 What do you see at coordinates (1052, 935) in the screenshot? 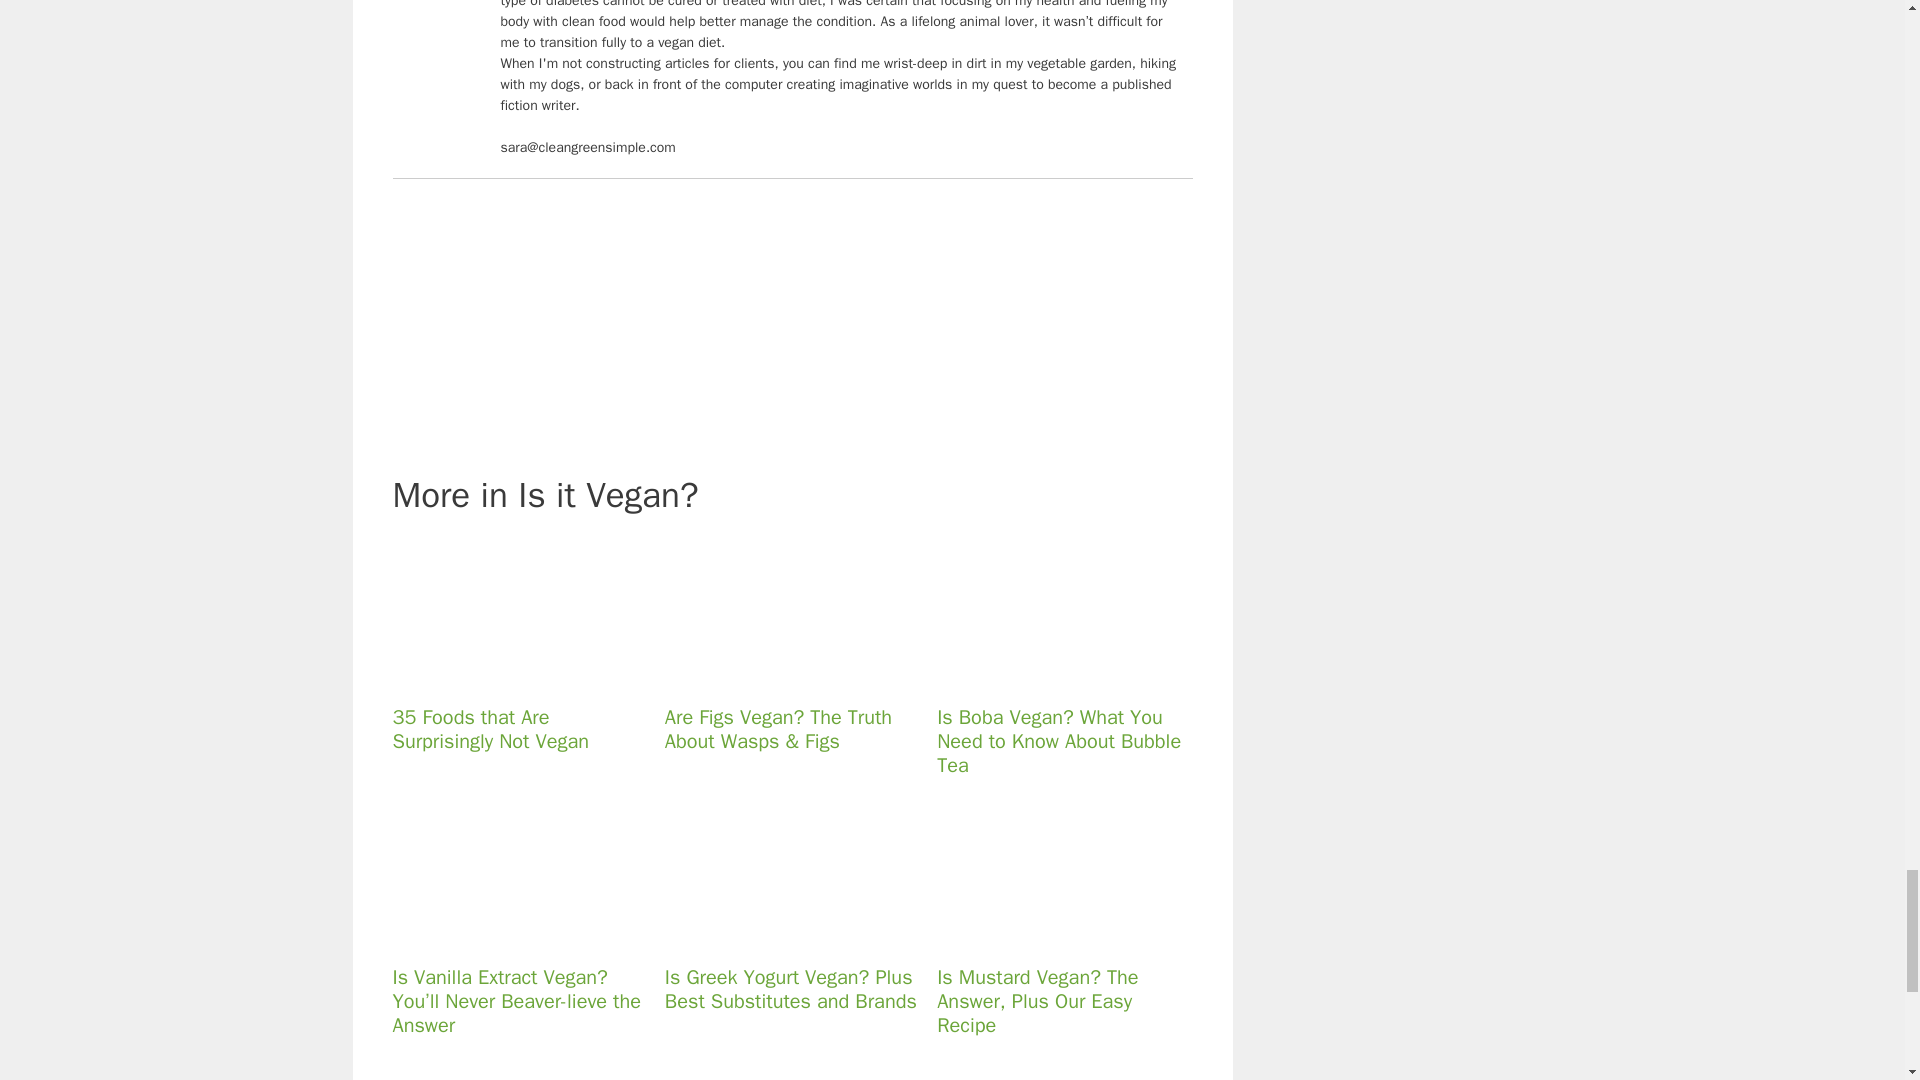
I see `Is Mustard Vegan? The Answer, Plus Our Easy Recipe` at bounding box center [1052, 935].